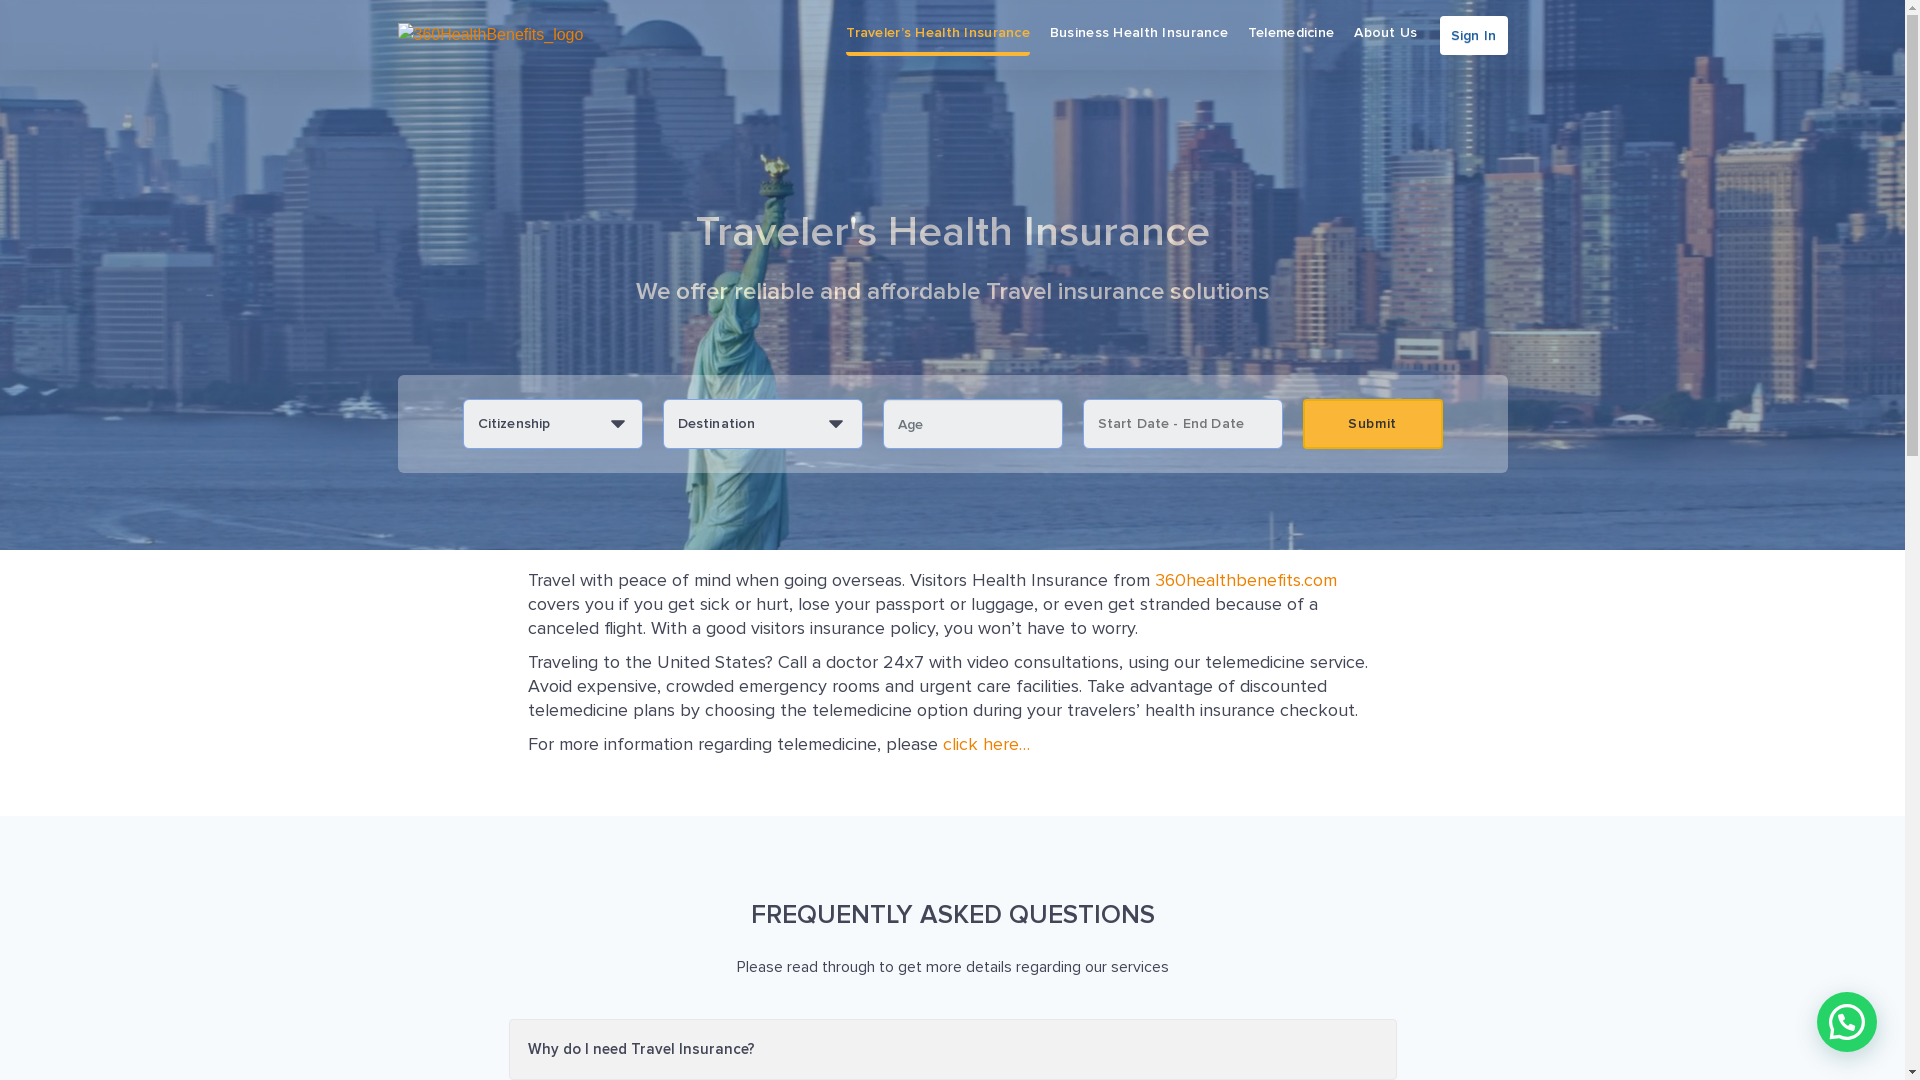  I want to click on Submit, so click(1372, 424).